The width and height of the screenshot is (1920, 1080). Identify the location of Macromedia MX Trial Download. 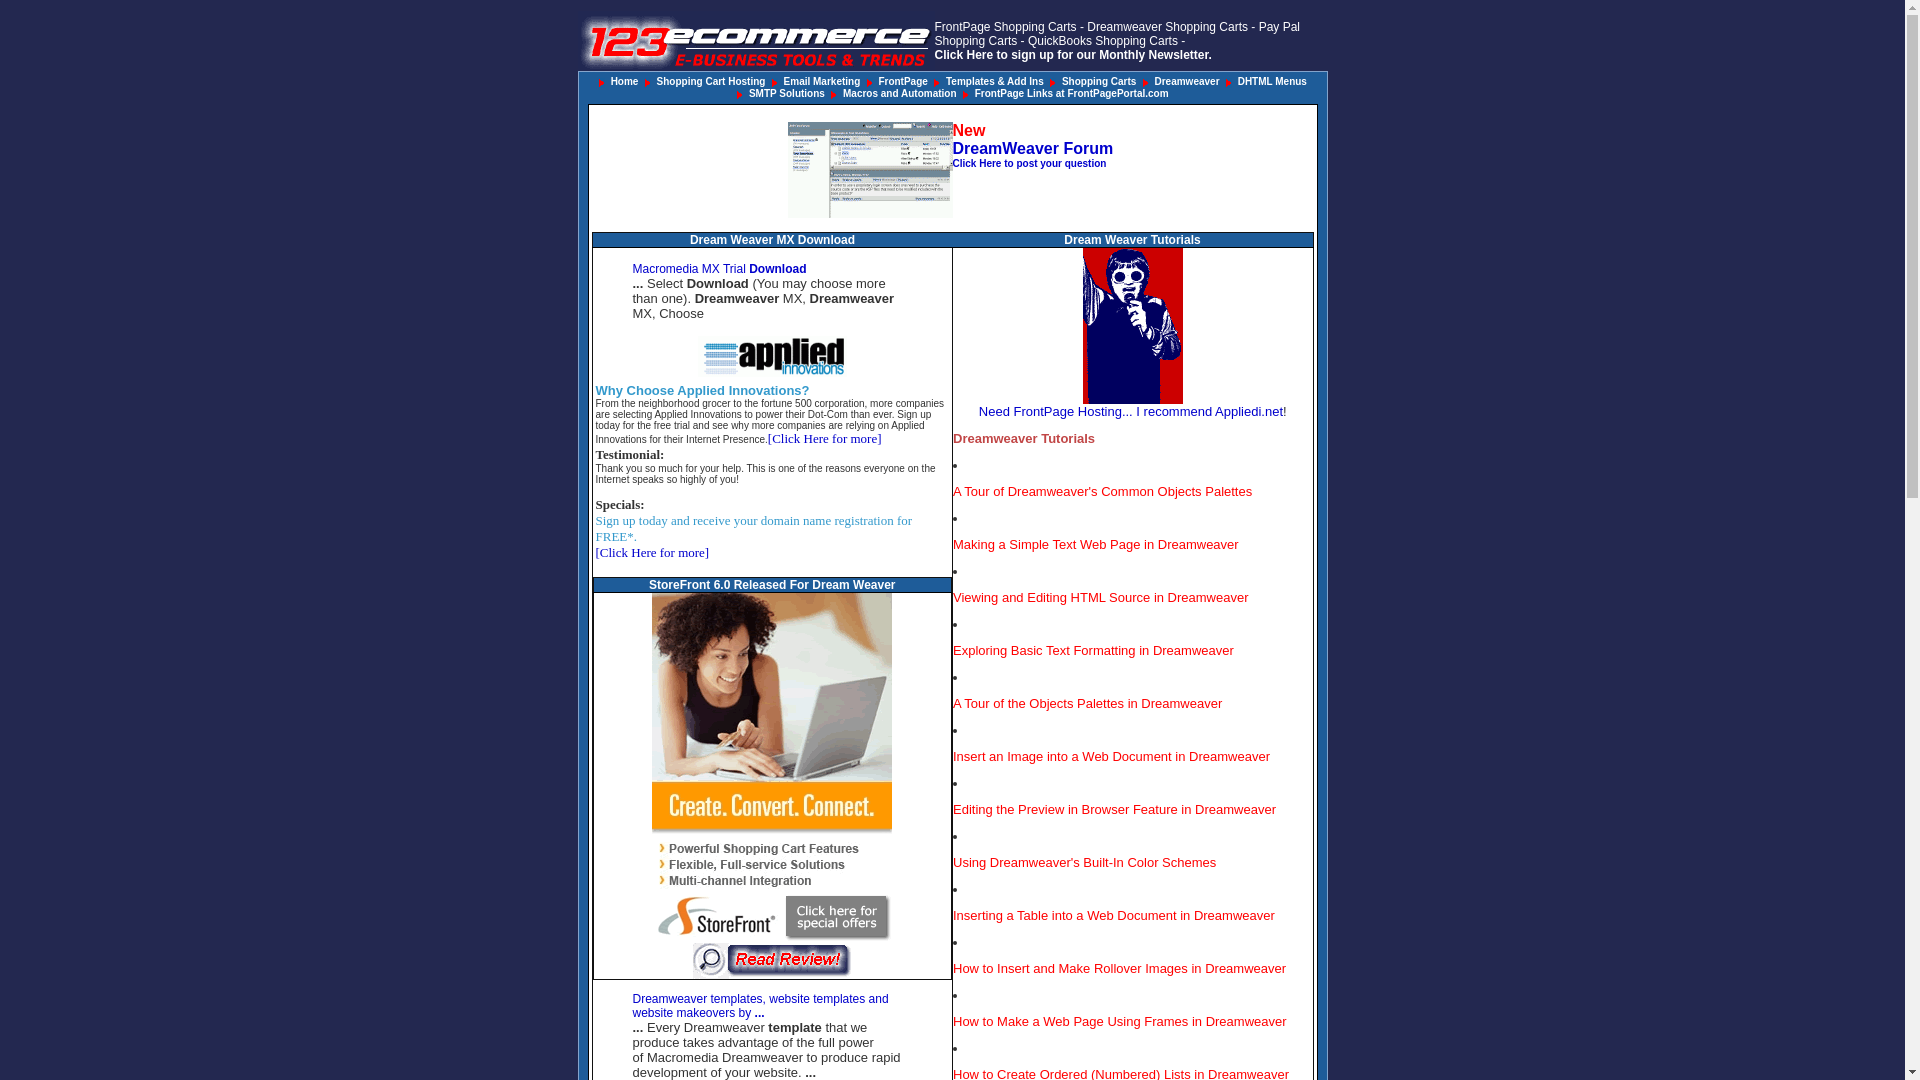
(719, 269).